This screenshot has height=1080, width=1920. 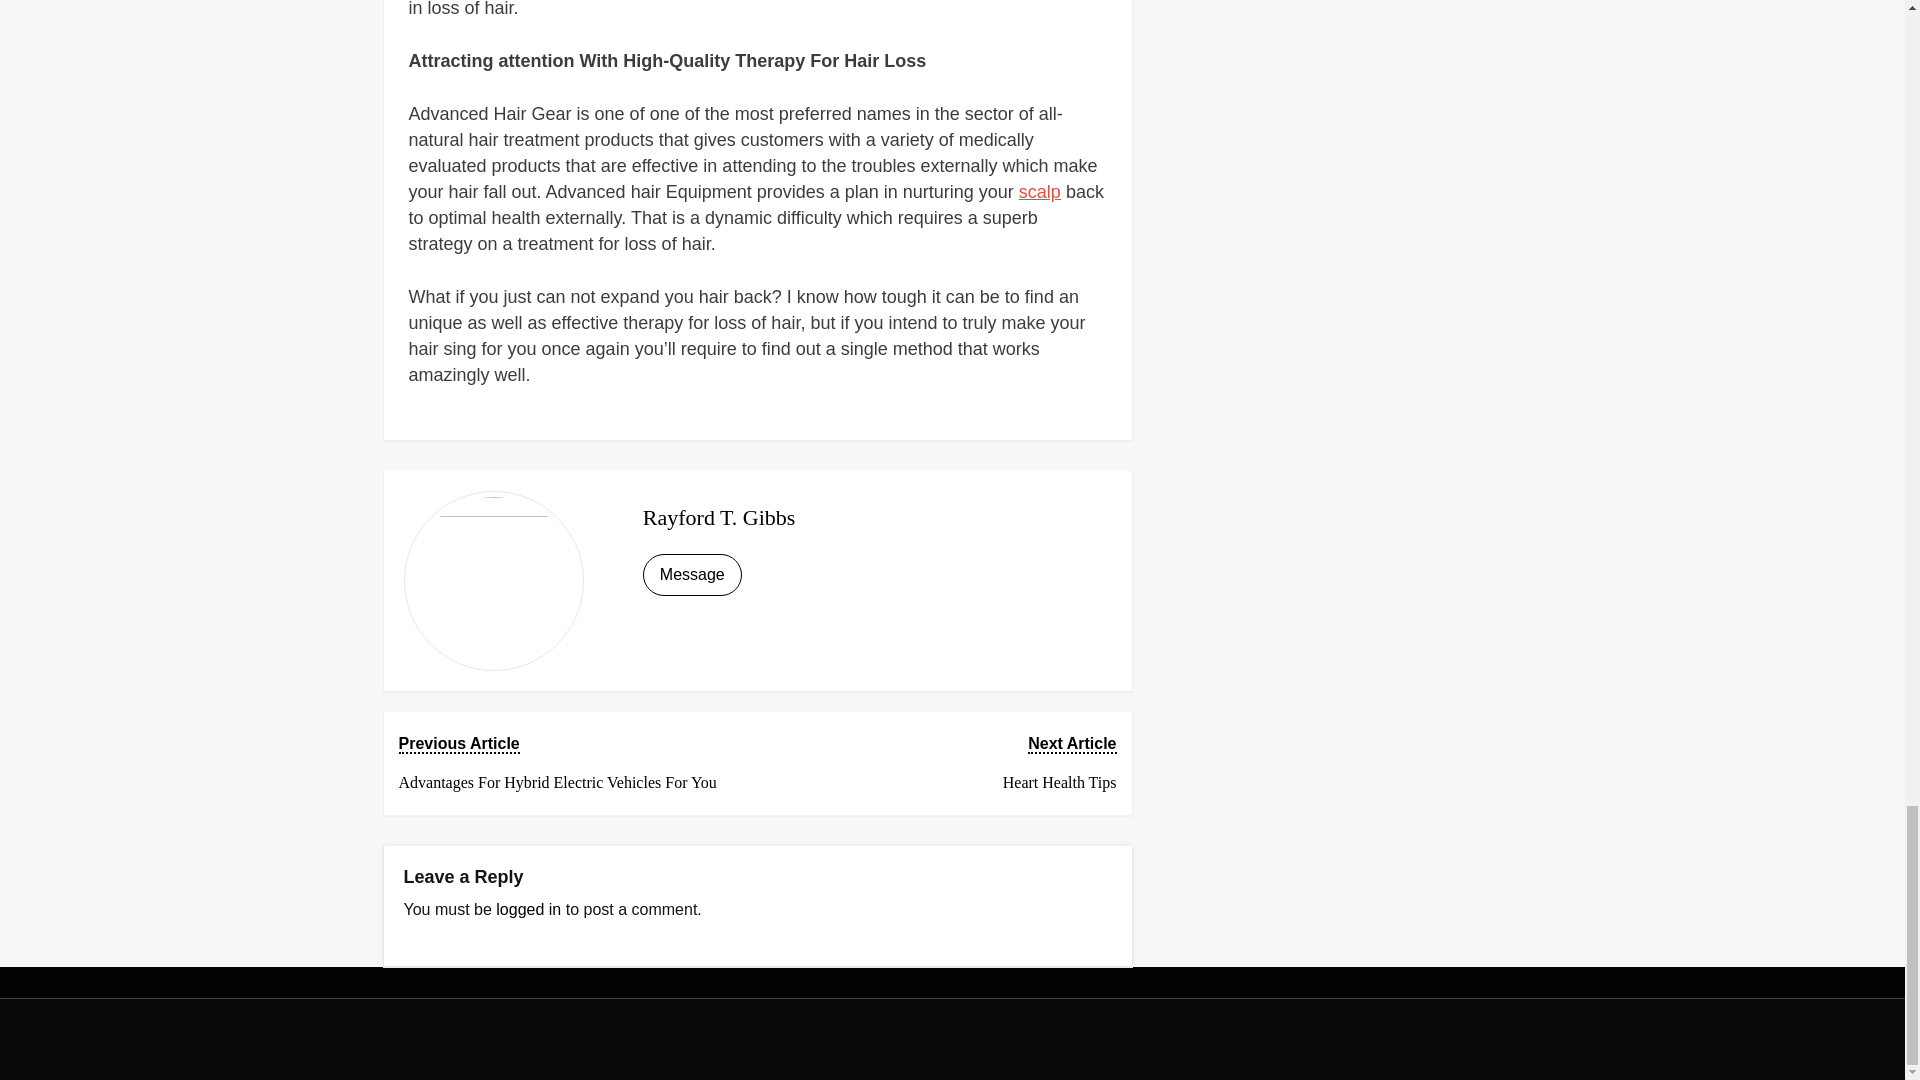 I want to click on Rayford T. Gibbs, so click(x=528, y=909).